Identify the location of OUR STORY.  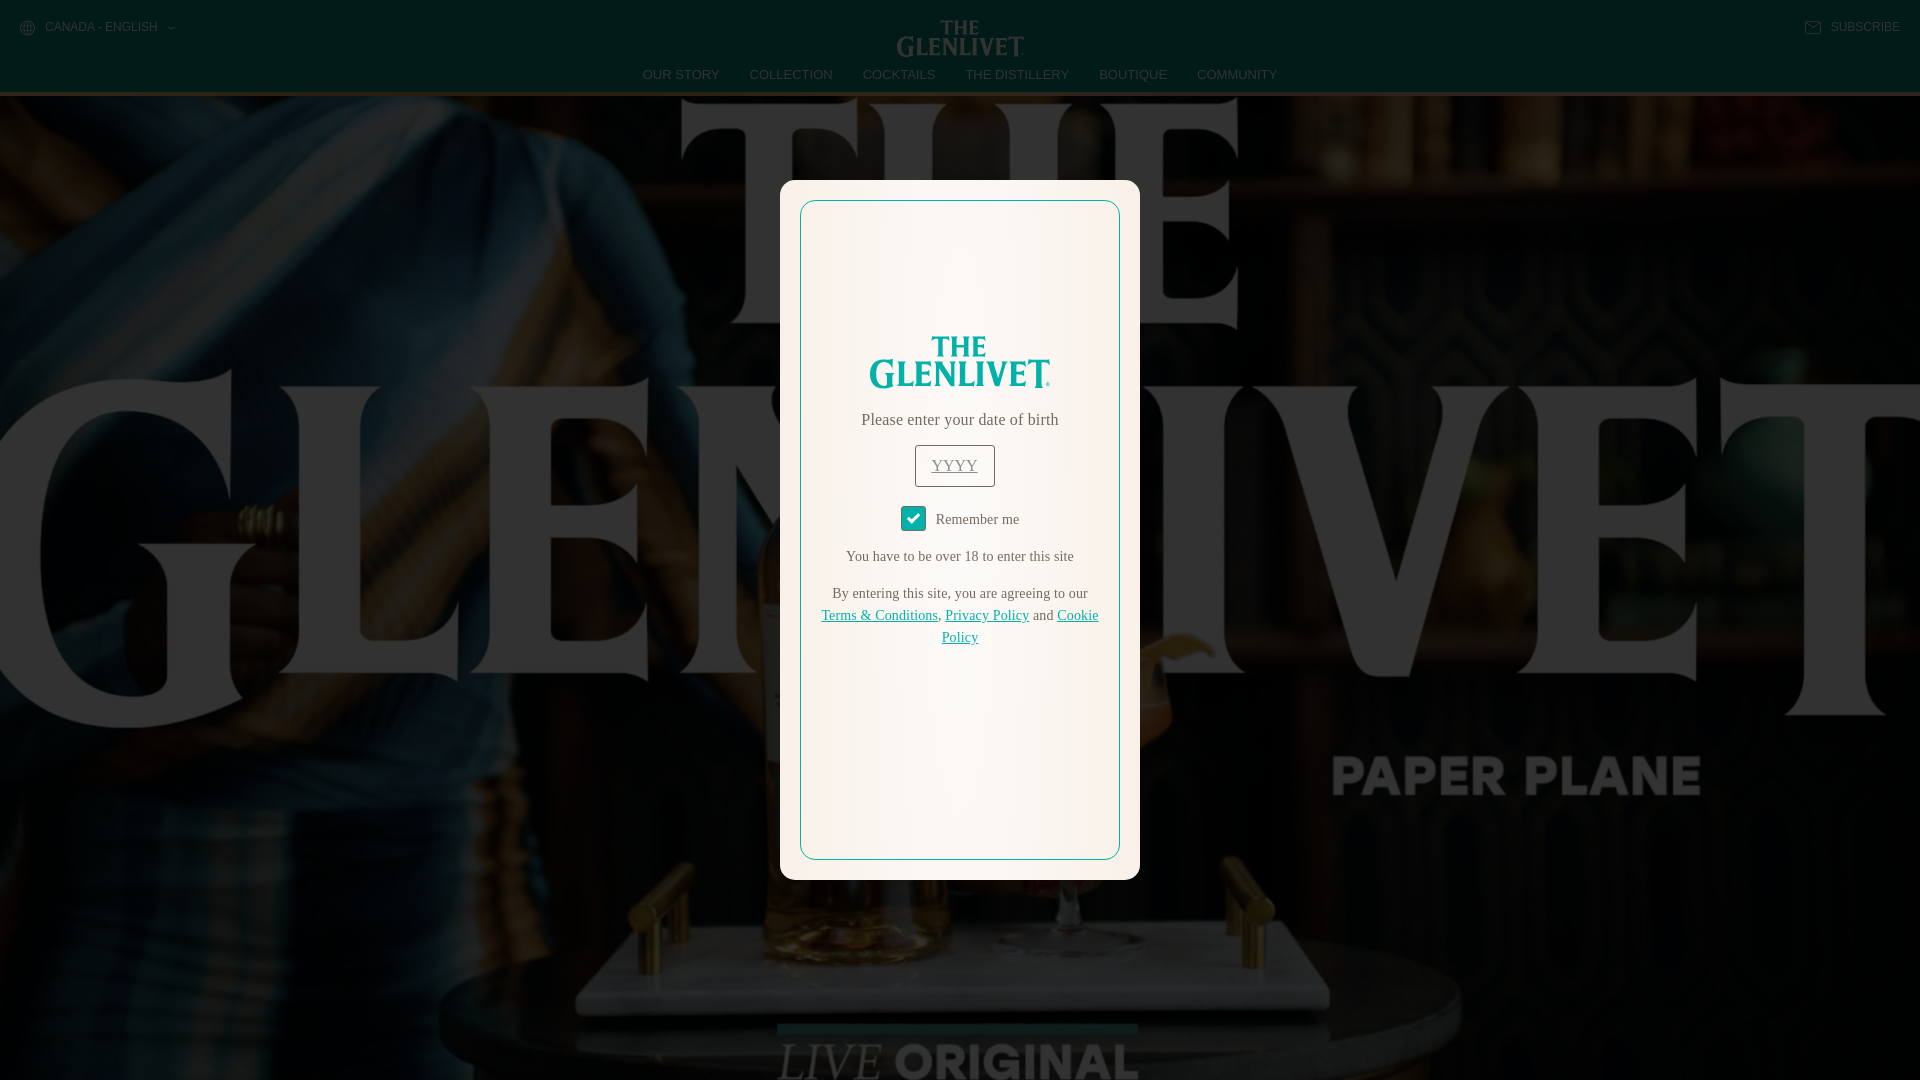
(682, 74).